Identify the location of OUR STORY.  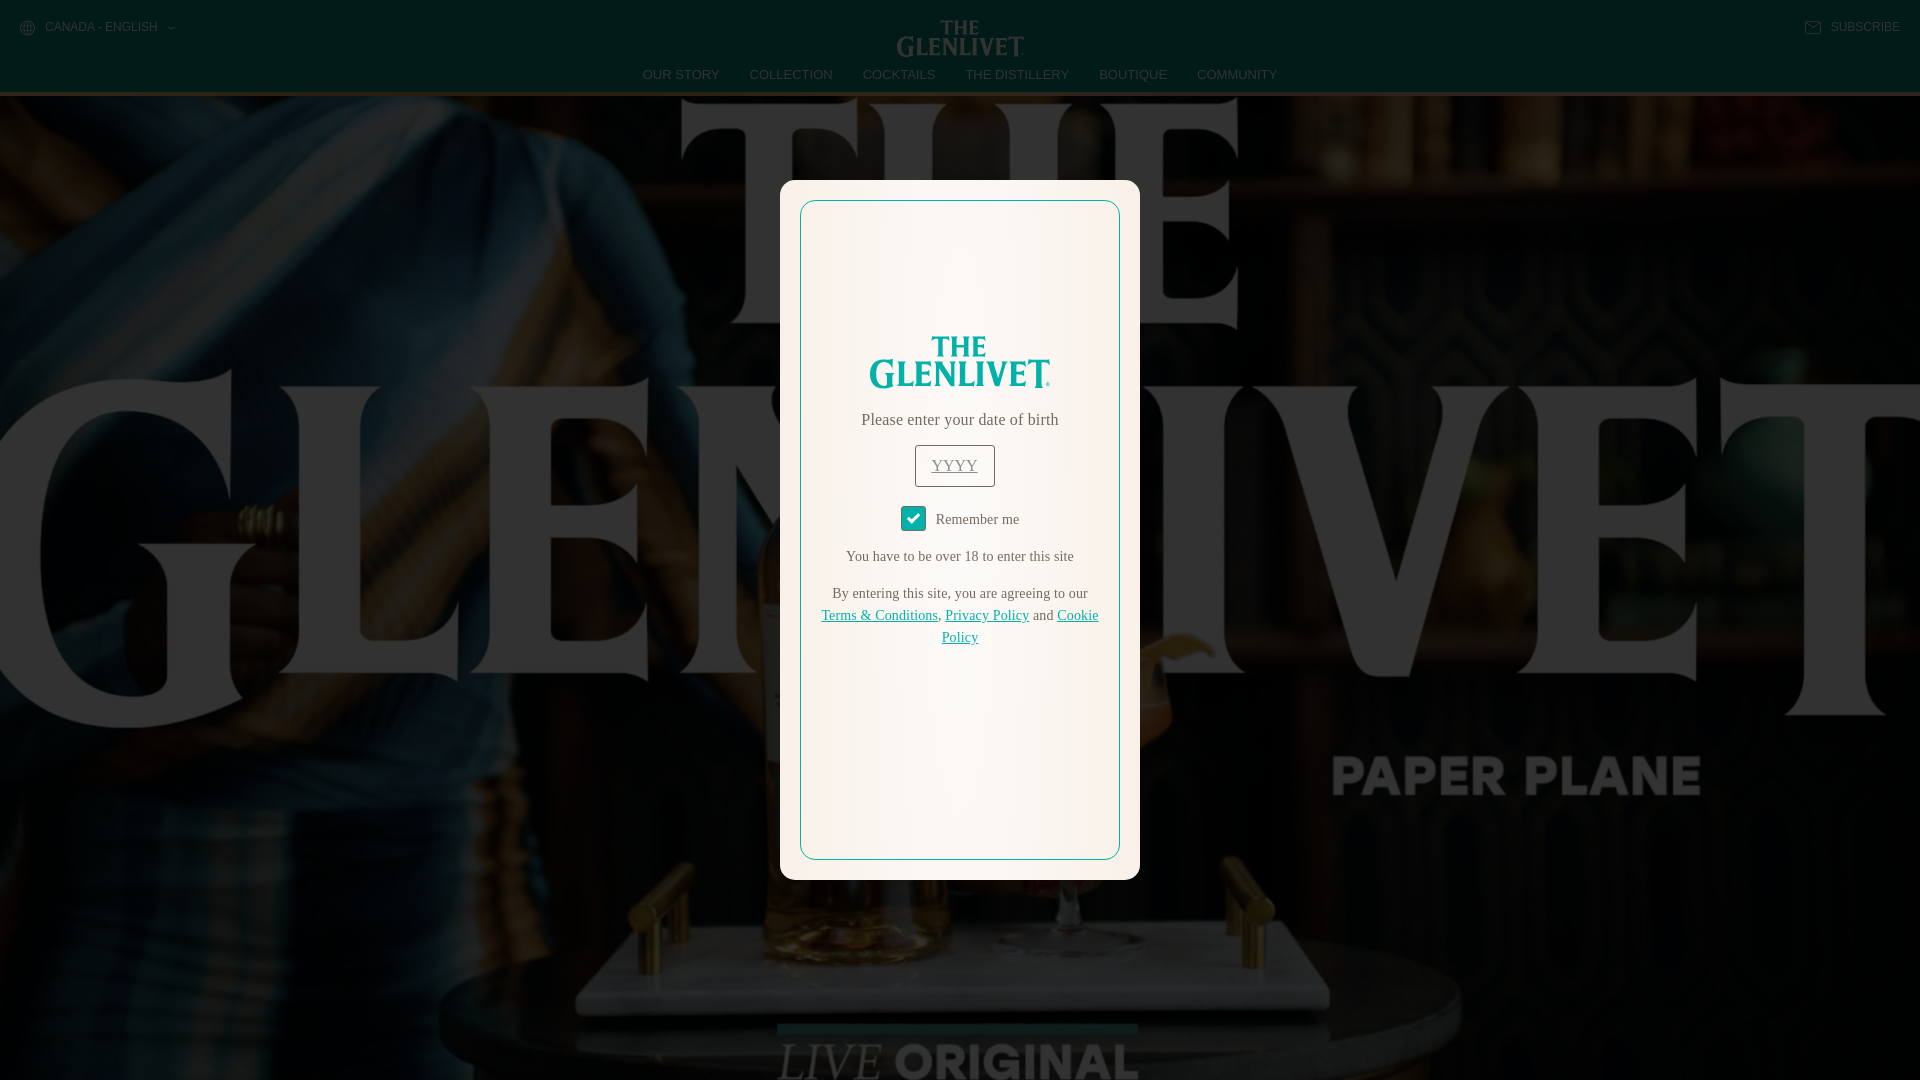
(682, 74).